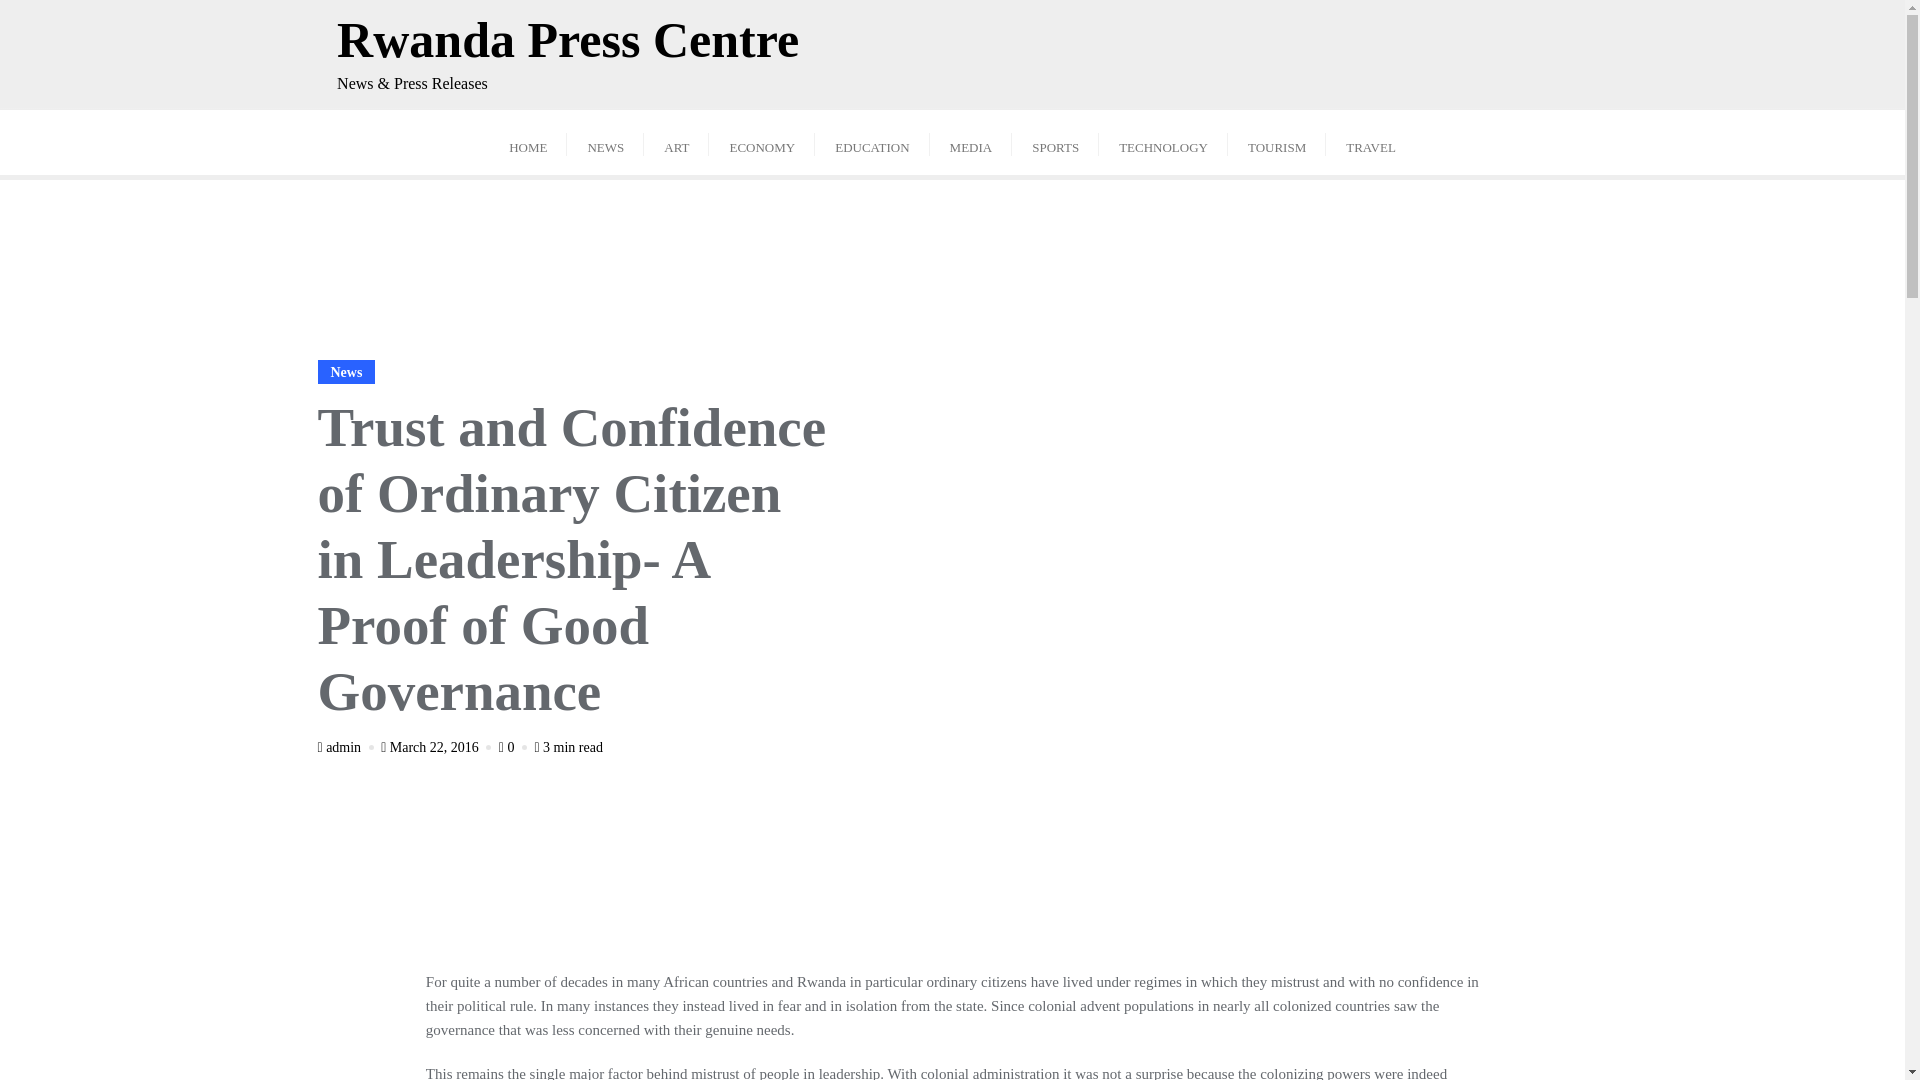 Image resolution: width=1920 pixels, height=1080 pixels. Describe the element at coordinates (971, 142) in the screenshot. I see `MEDIA` at that location.